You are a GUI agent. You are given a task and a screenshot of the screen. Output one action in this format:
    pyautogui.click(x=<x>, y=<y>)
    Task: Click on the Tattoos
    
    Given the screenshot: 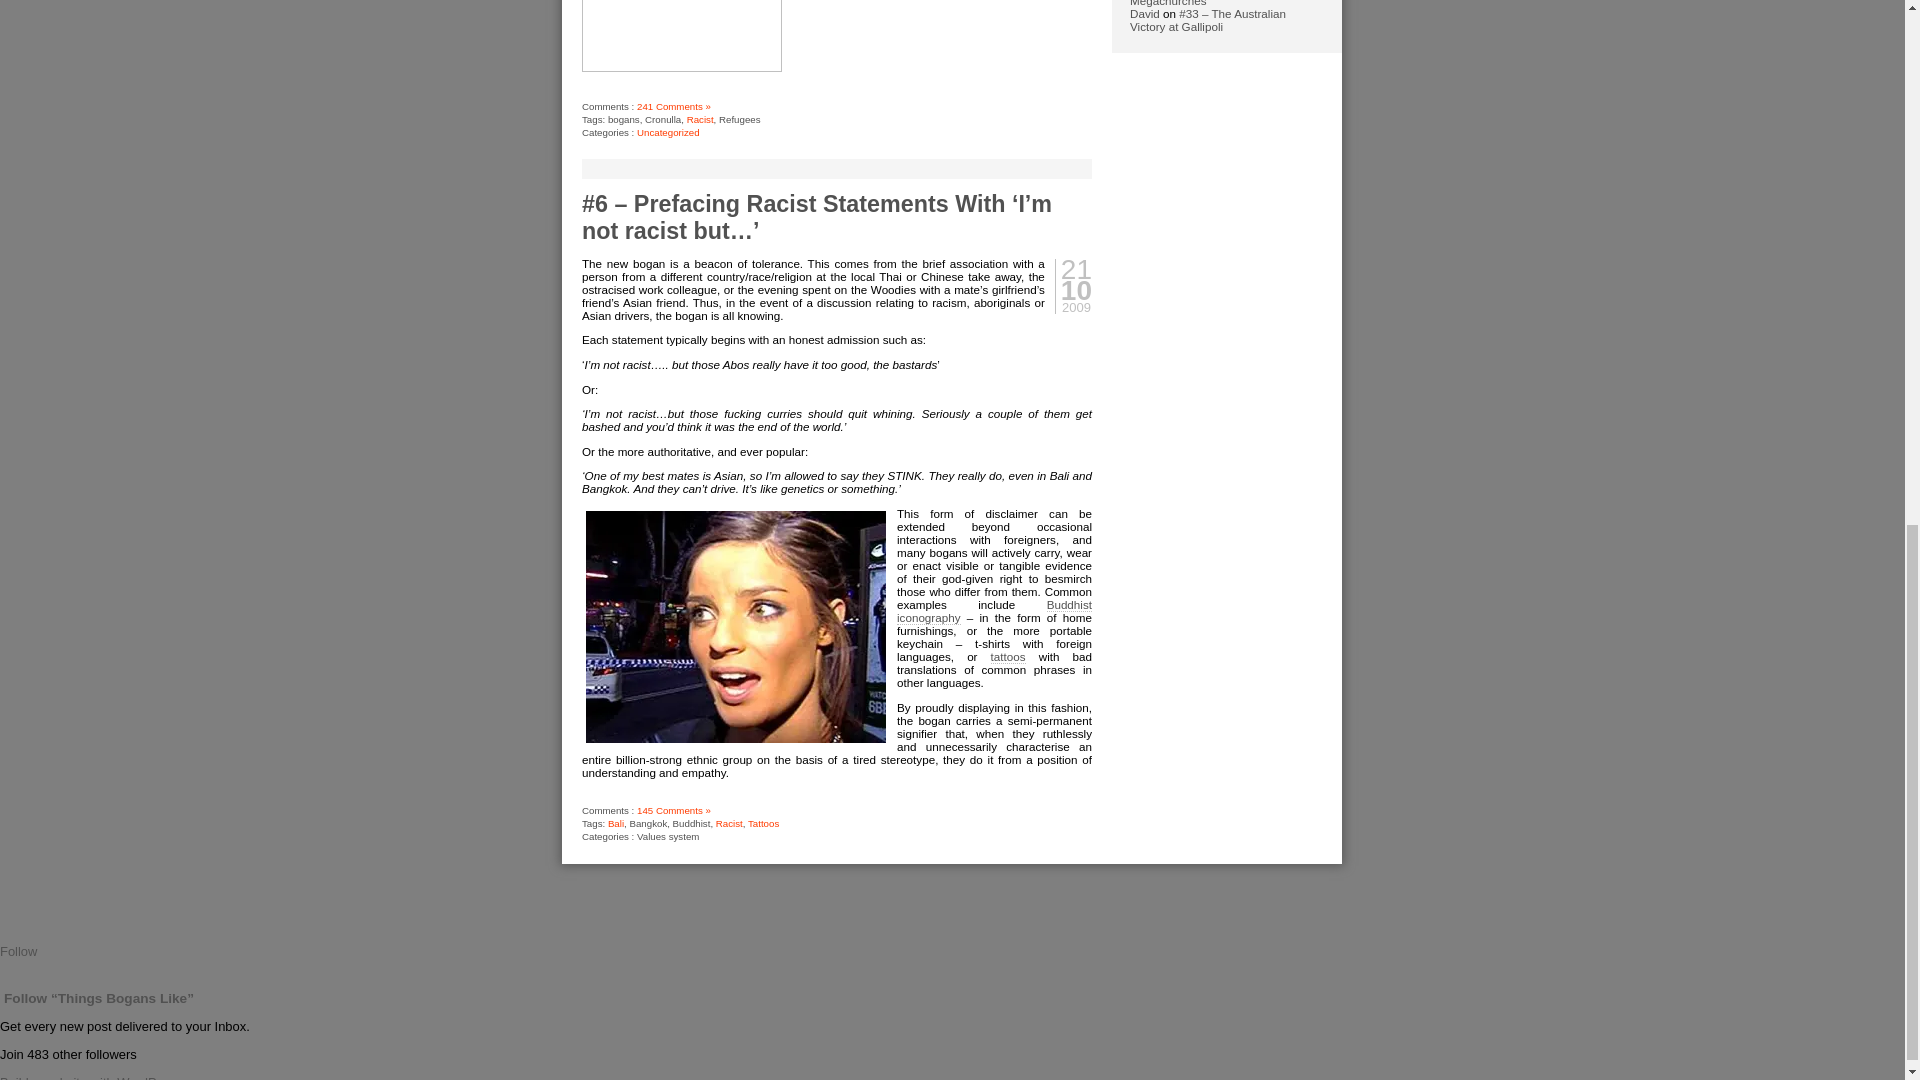 What is the action you would take?
    pyautogui.click(x=764, y=823)
    